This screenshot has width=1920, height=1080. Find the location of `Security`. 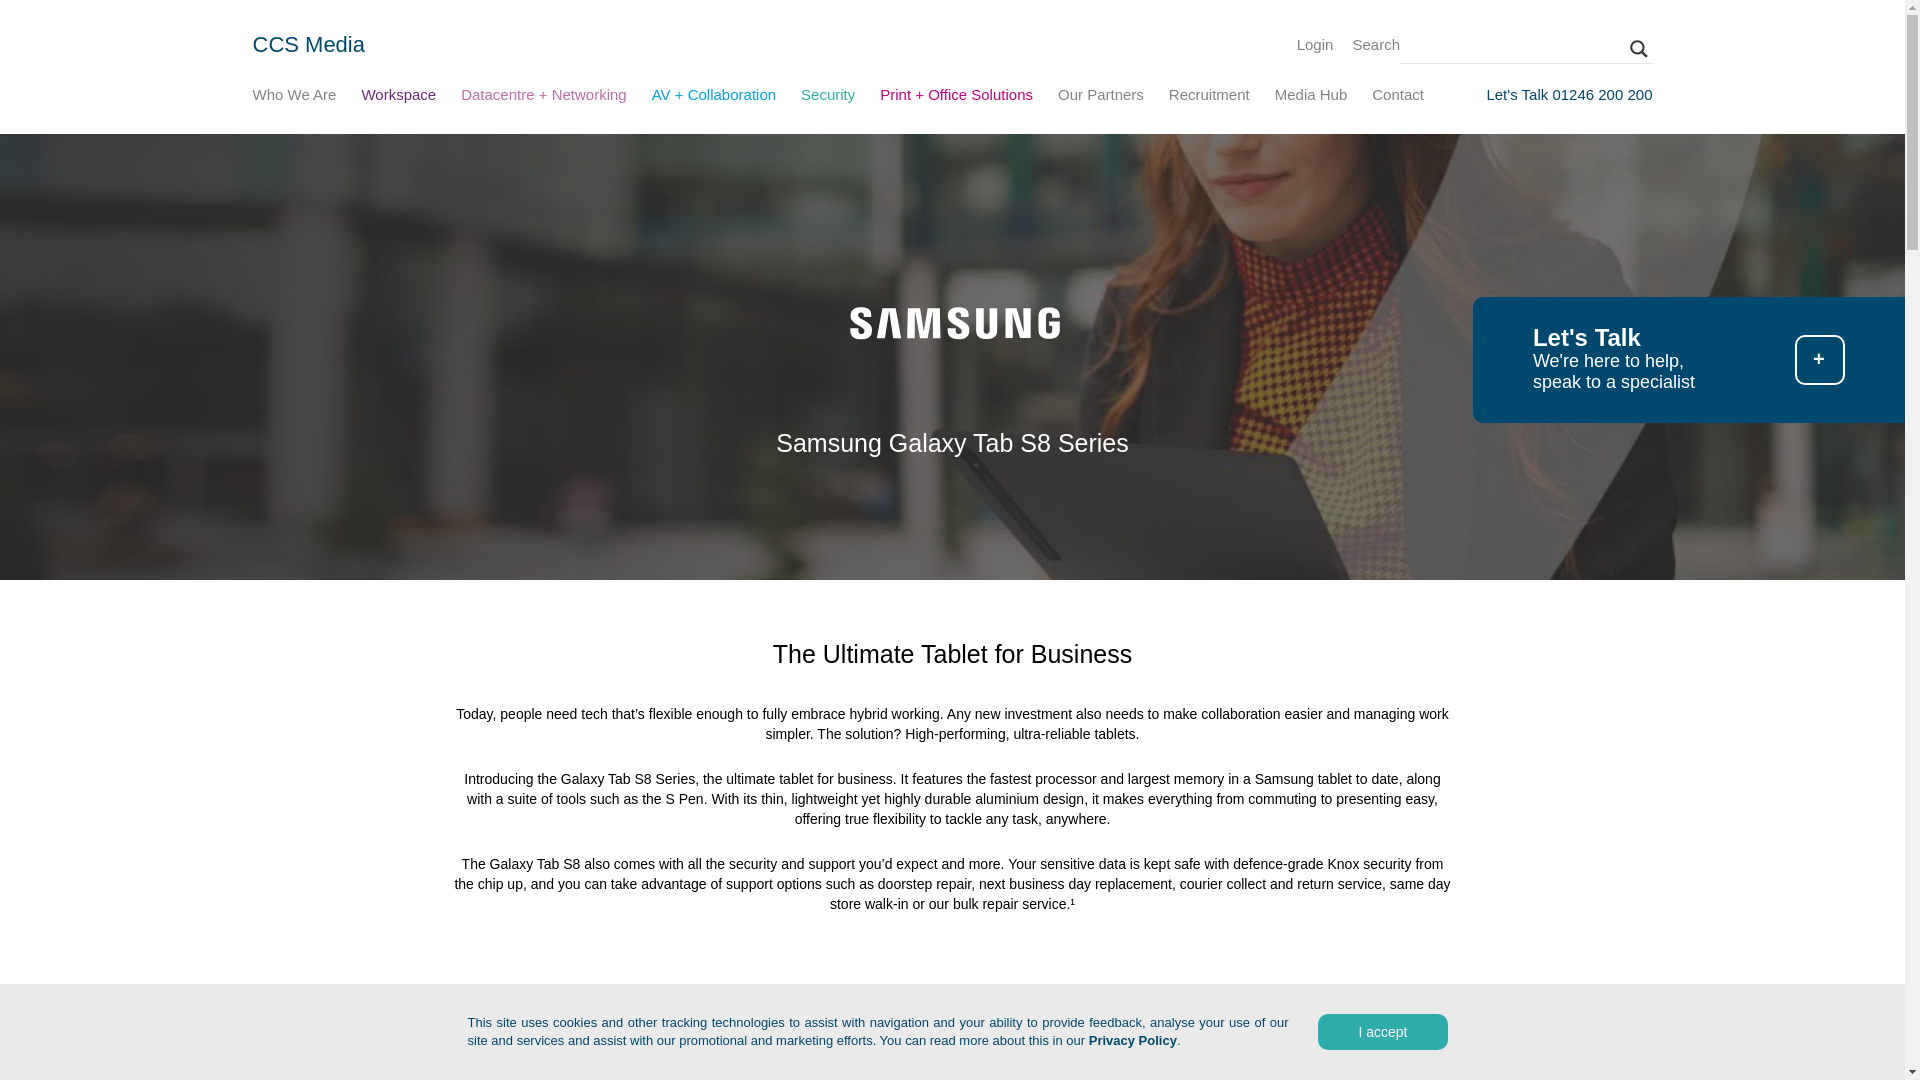

Security is located at coordinates (827, 97).